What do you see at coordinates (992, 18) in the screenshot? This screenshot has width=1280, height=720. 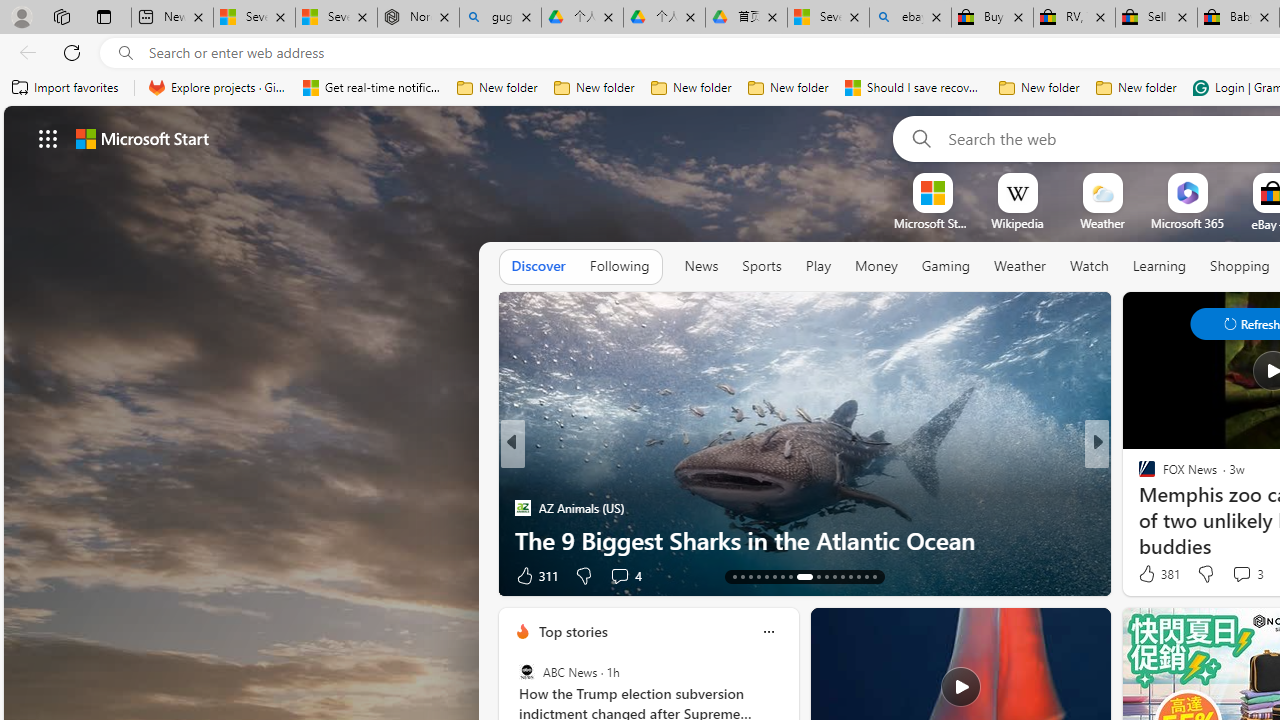 I see `Buy Auto Parts & Accessories | eBay` at bounding box center [992, 18].